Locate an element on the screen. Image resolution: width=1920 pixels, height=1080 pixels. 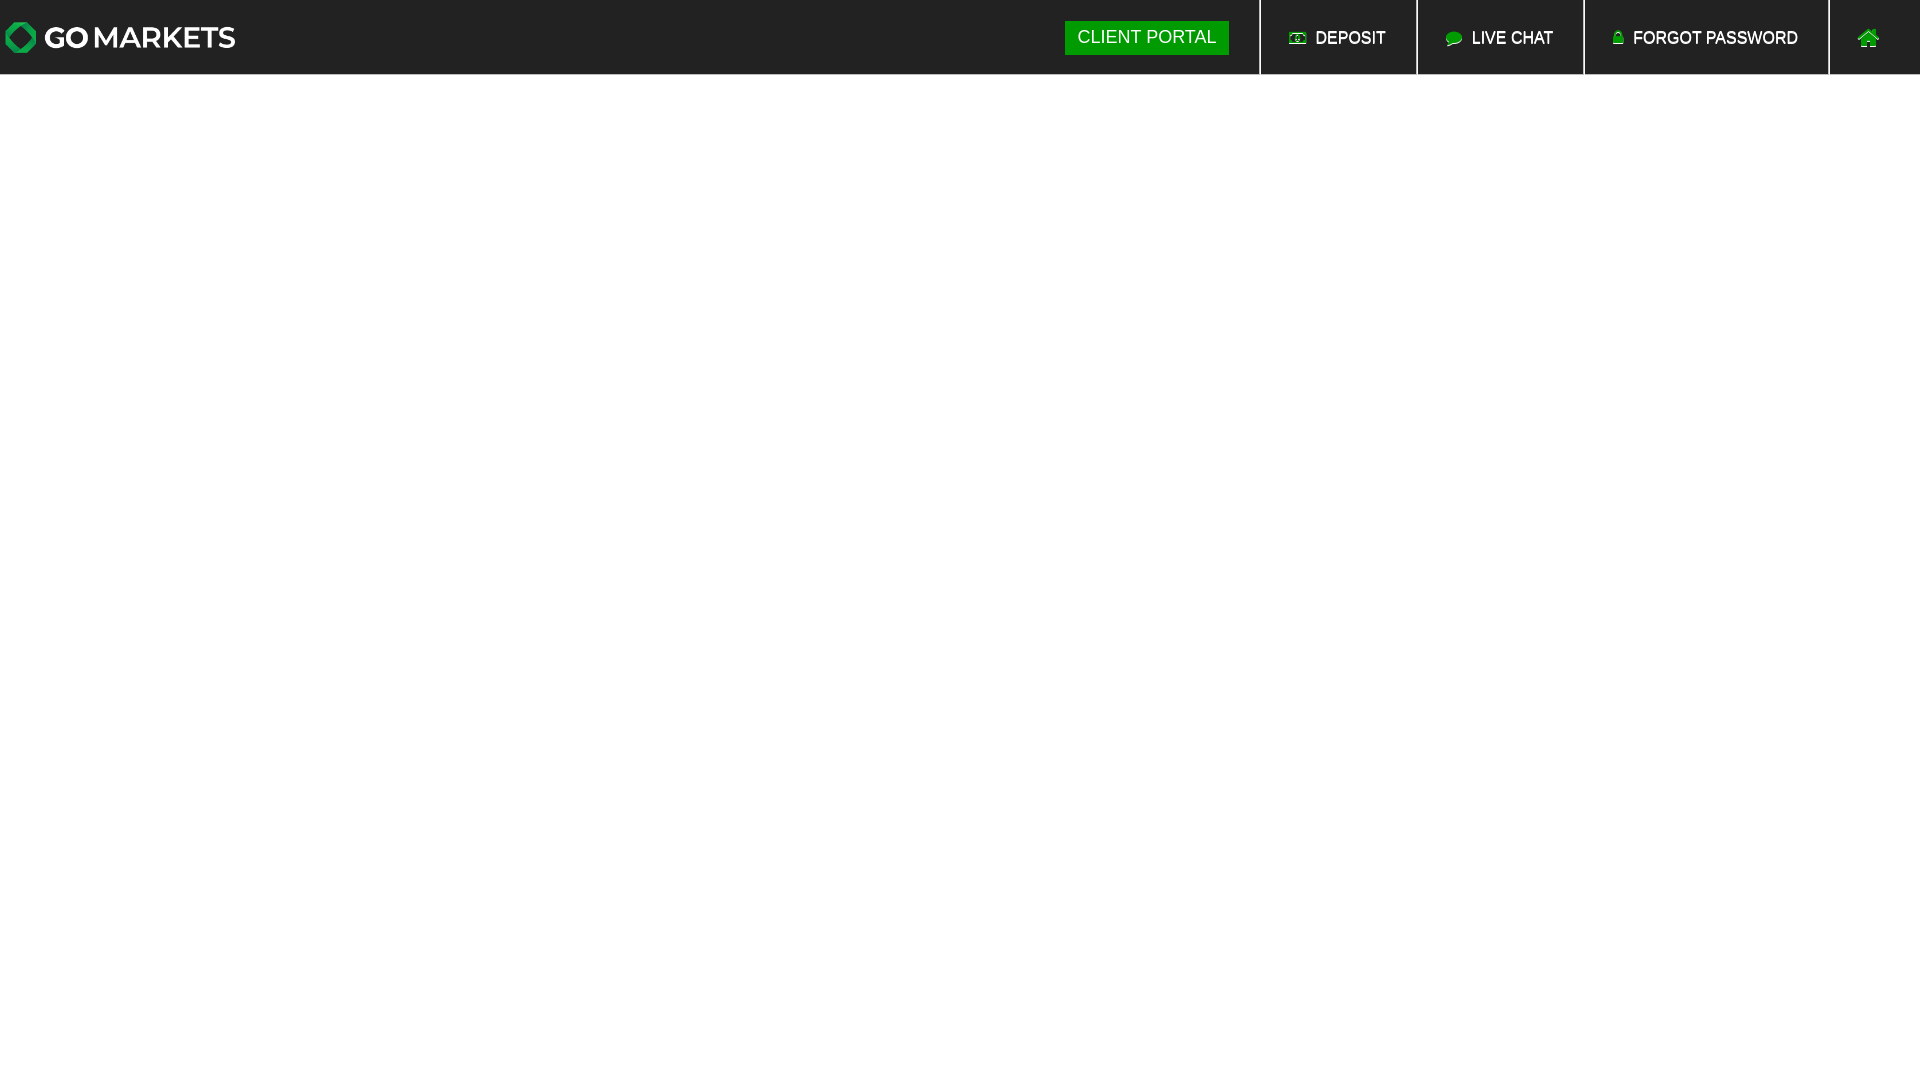
DEPOSIT is located at coordinates (1338, 38).